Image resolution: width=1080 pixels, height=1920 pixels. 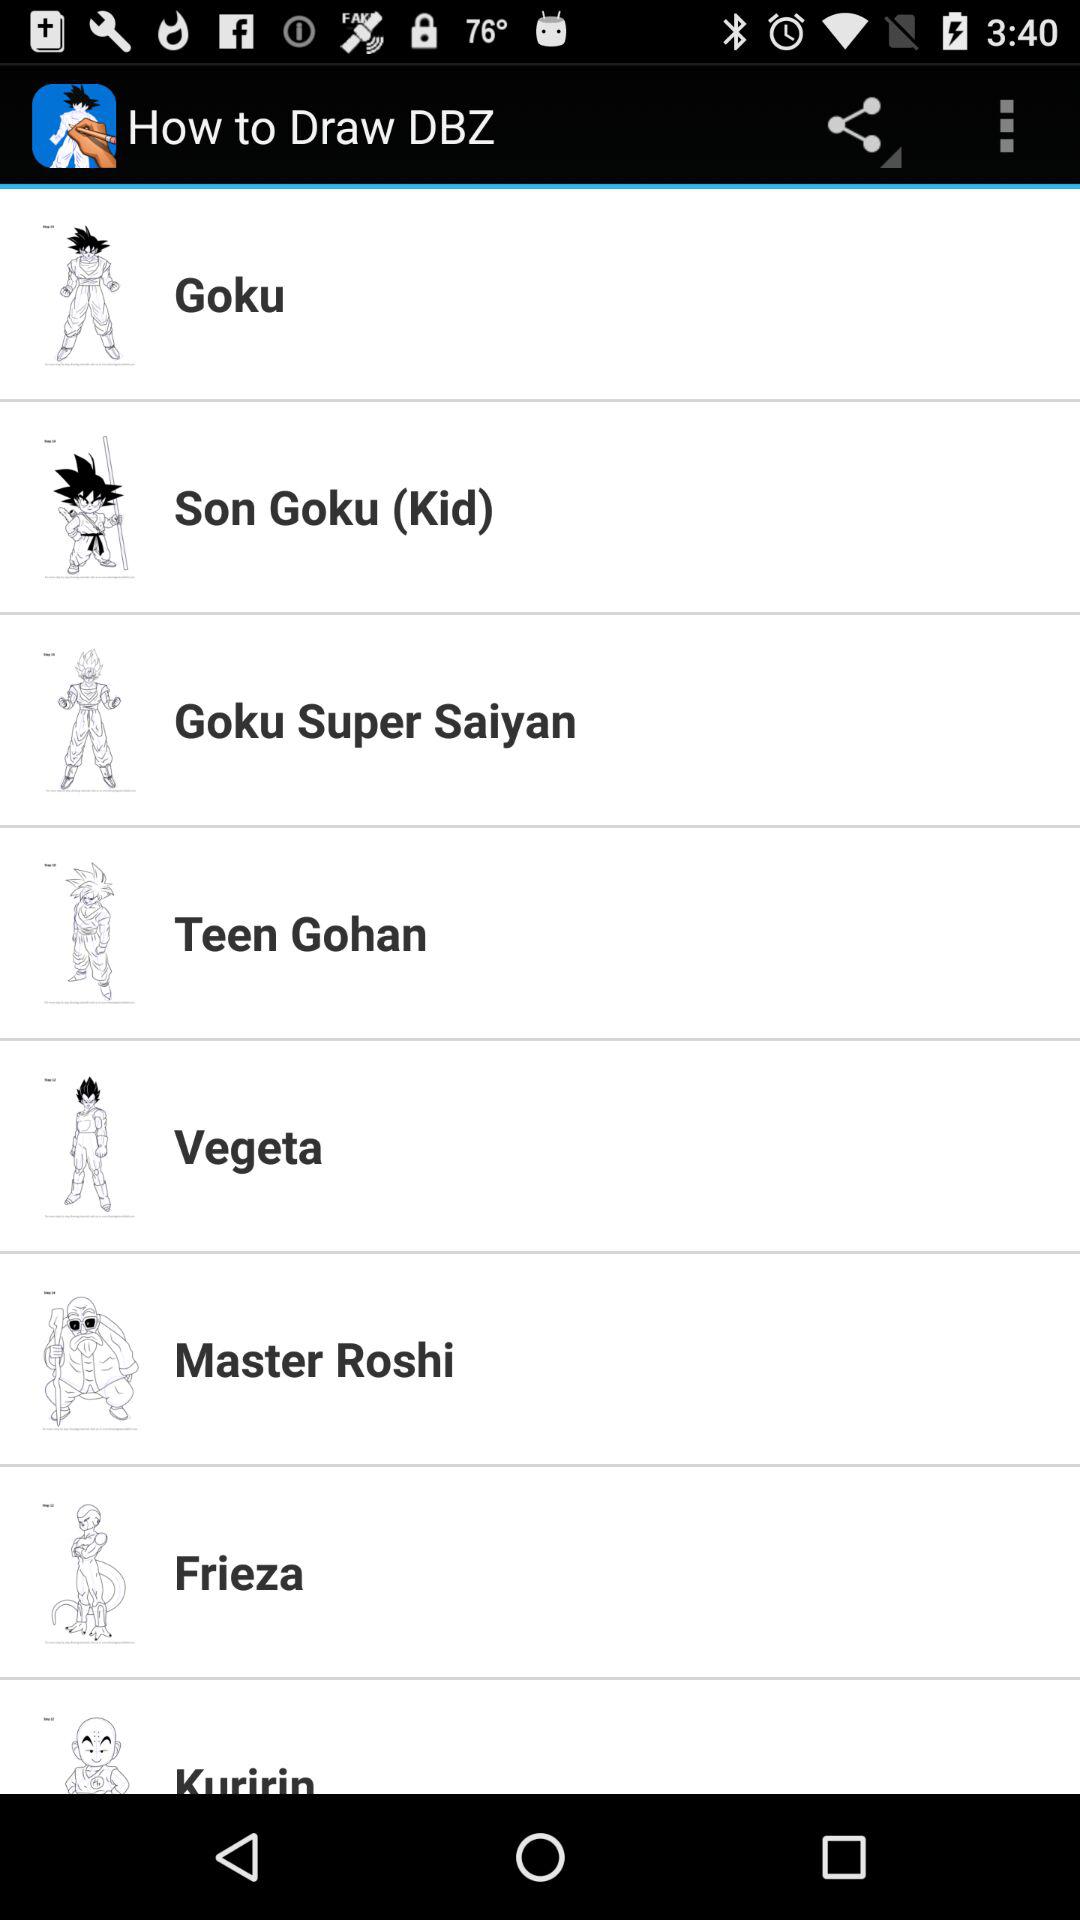 I want to click on choose app below the master roshi app, so click(x=615, y=1571).